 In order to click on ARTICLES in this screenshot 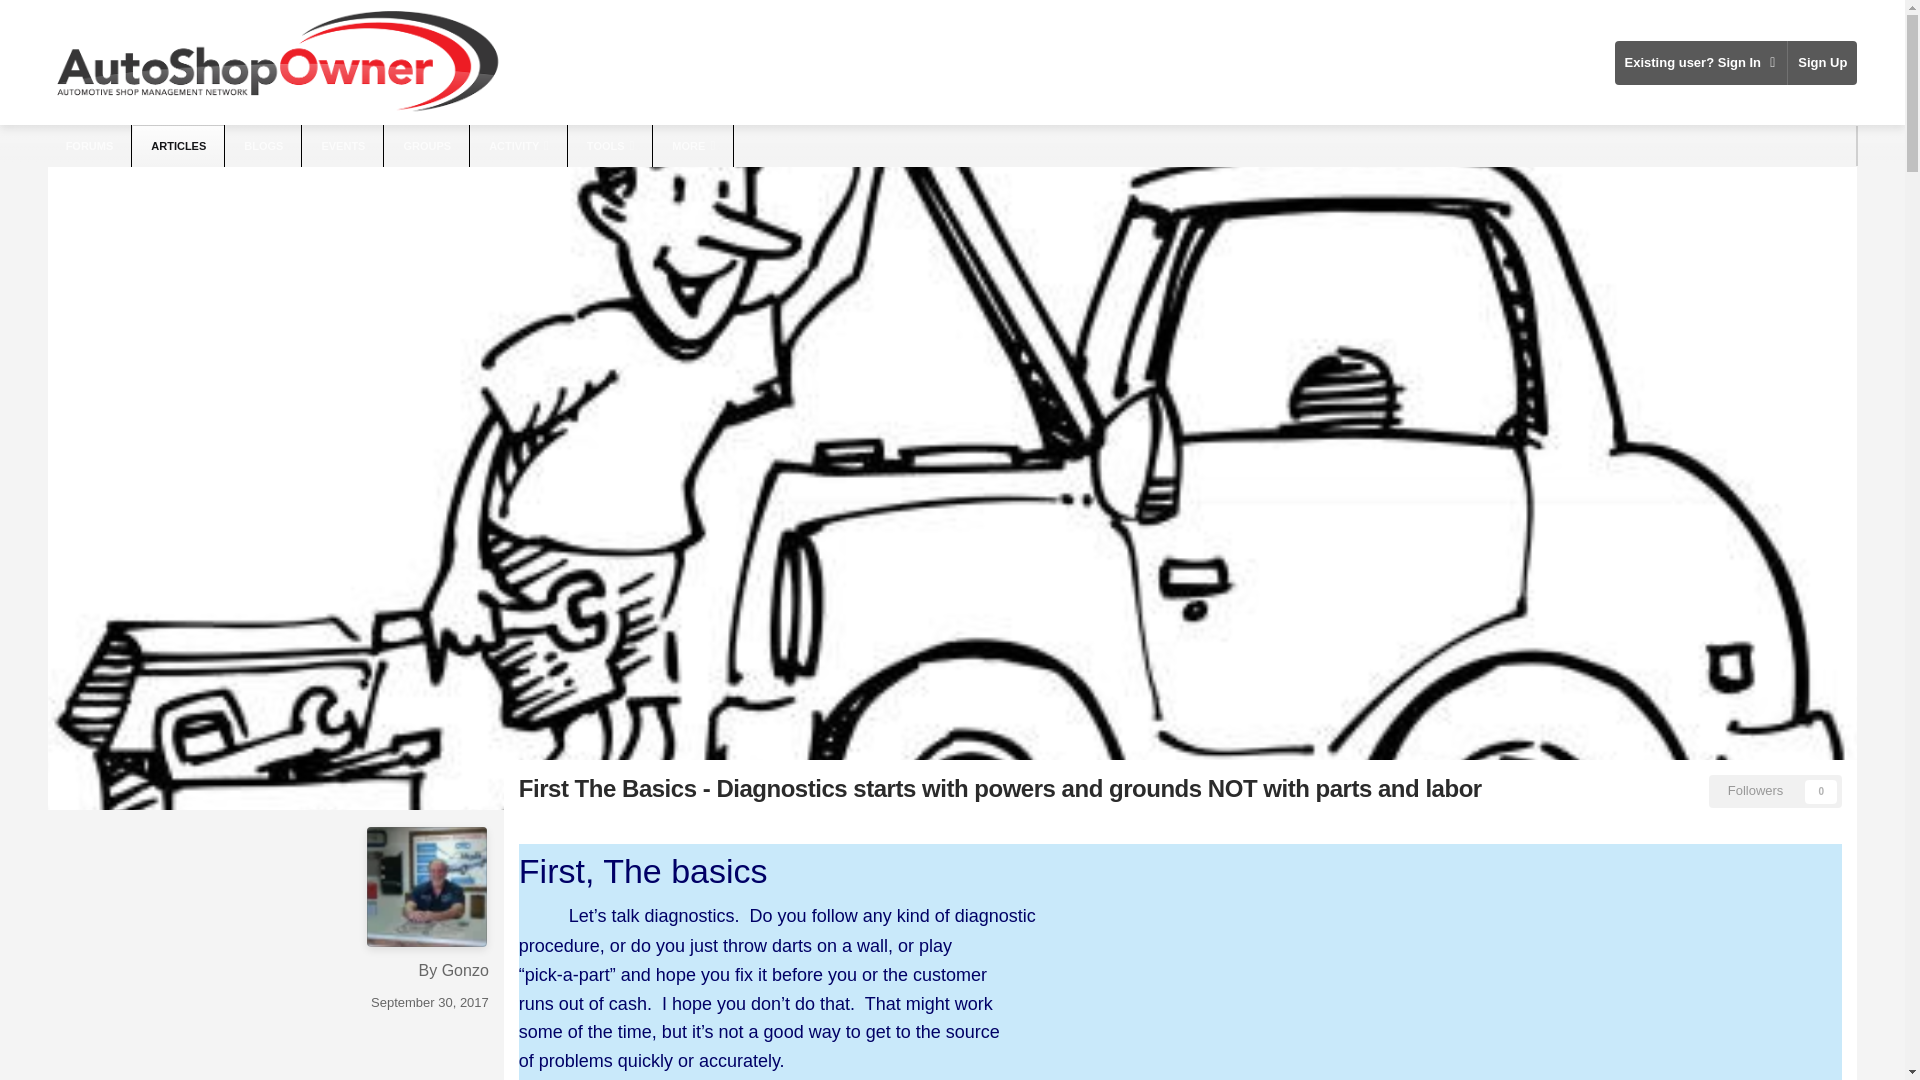, I will do `click(178, 146)`.